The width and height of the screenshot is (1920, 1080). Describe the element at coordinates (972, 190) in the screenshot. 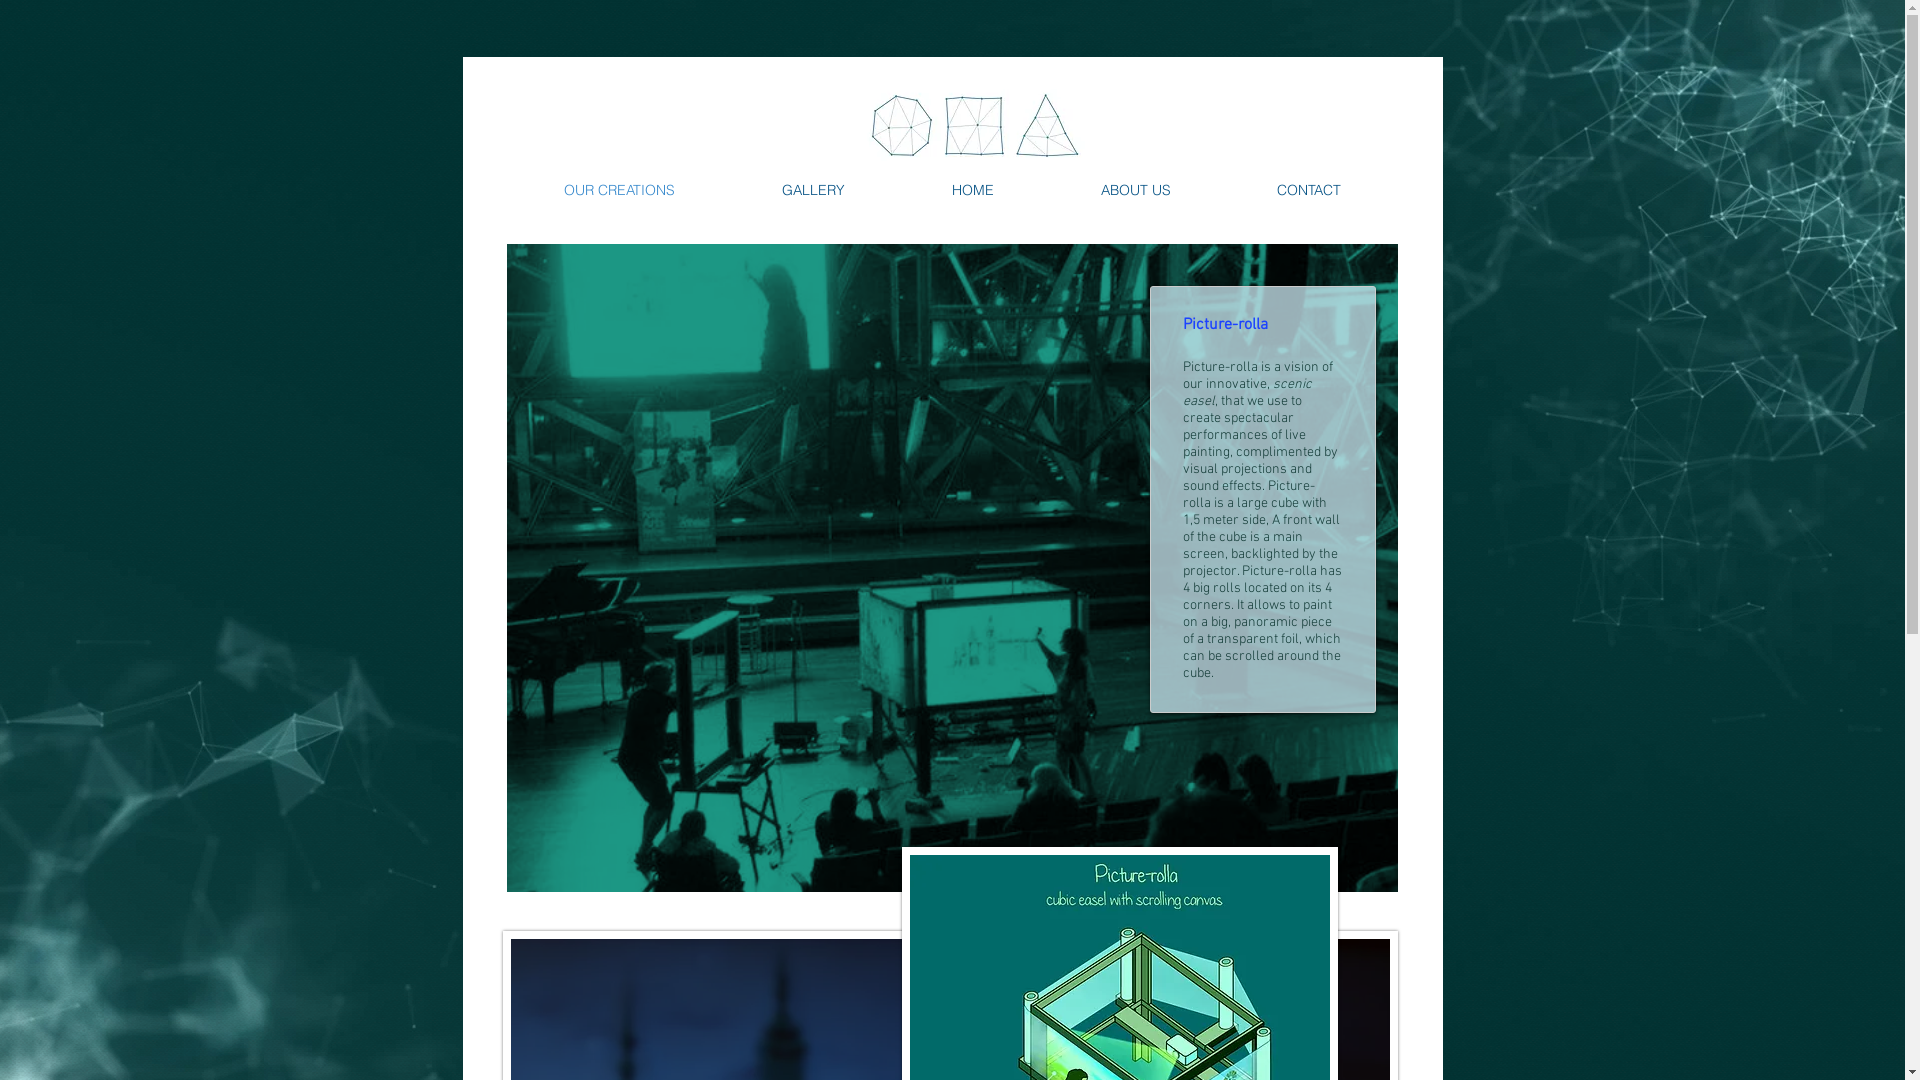

I see `HOME` at that location.